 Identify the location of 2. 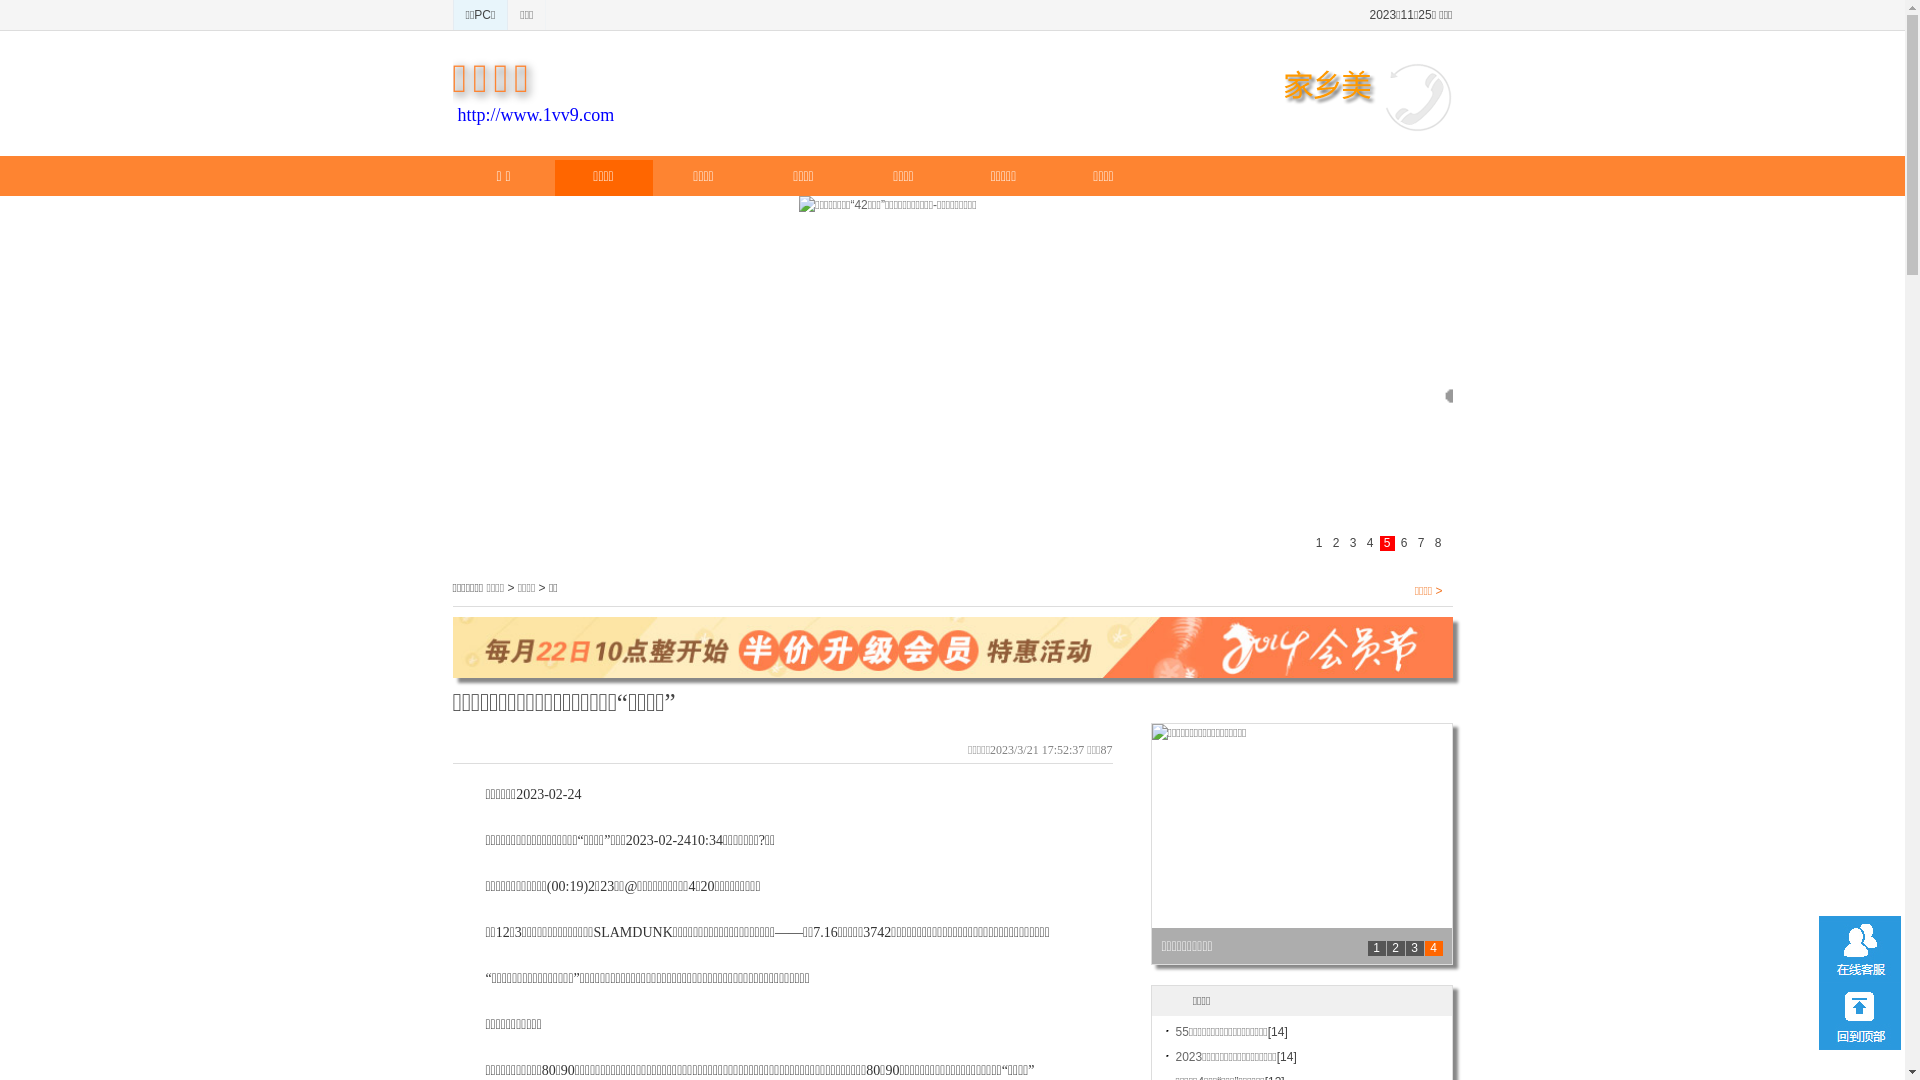
(1395, 948).